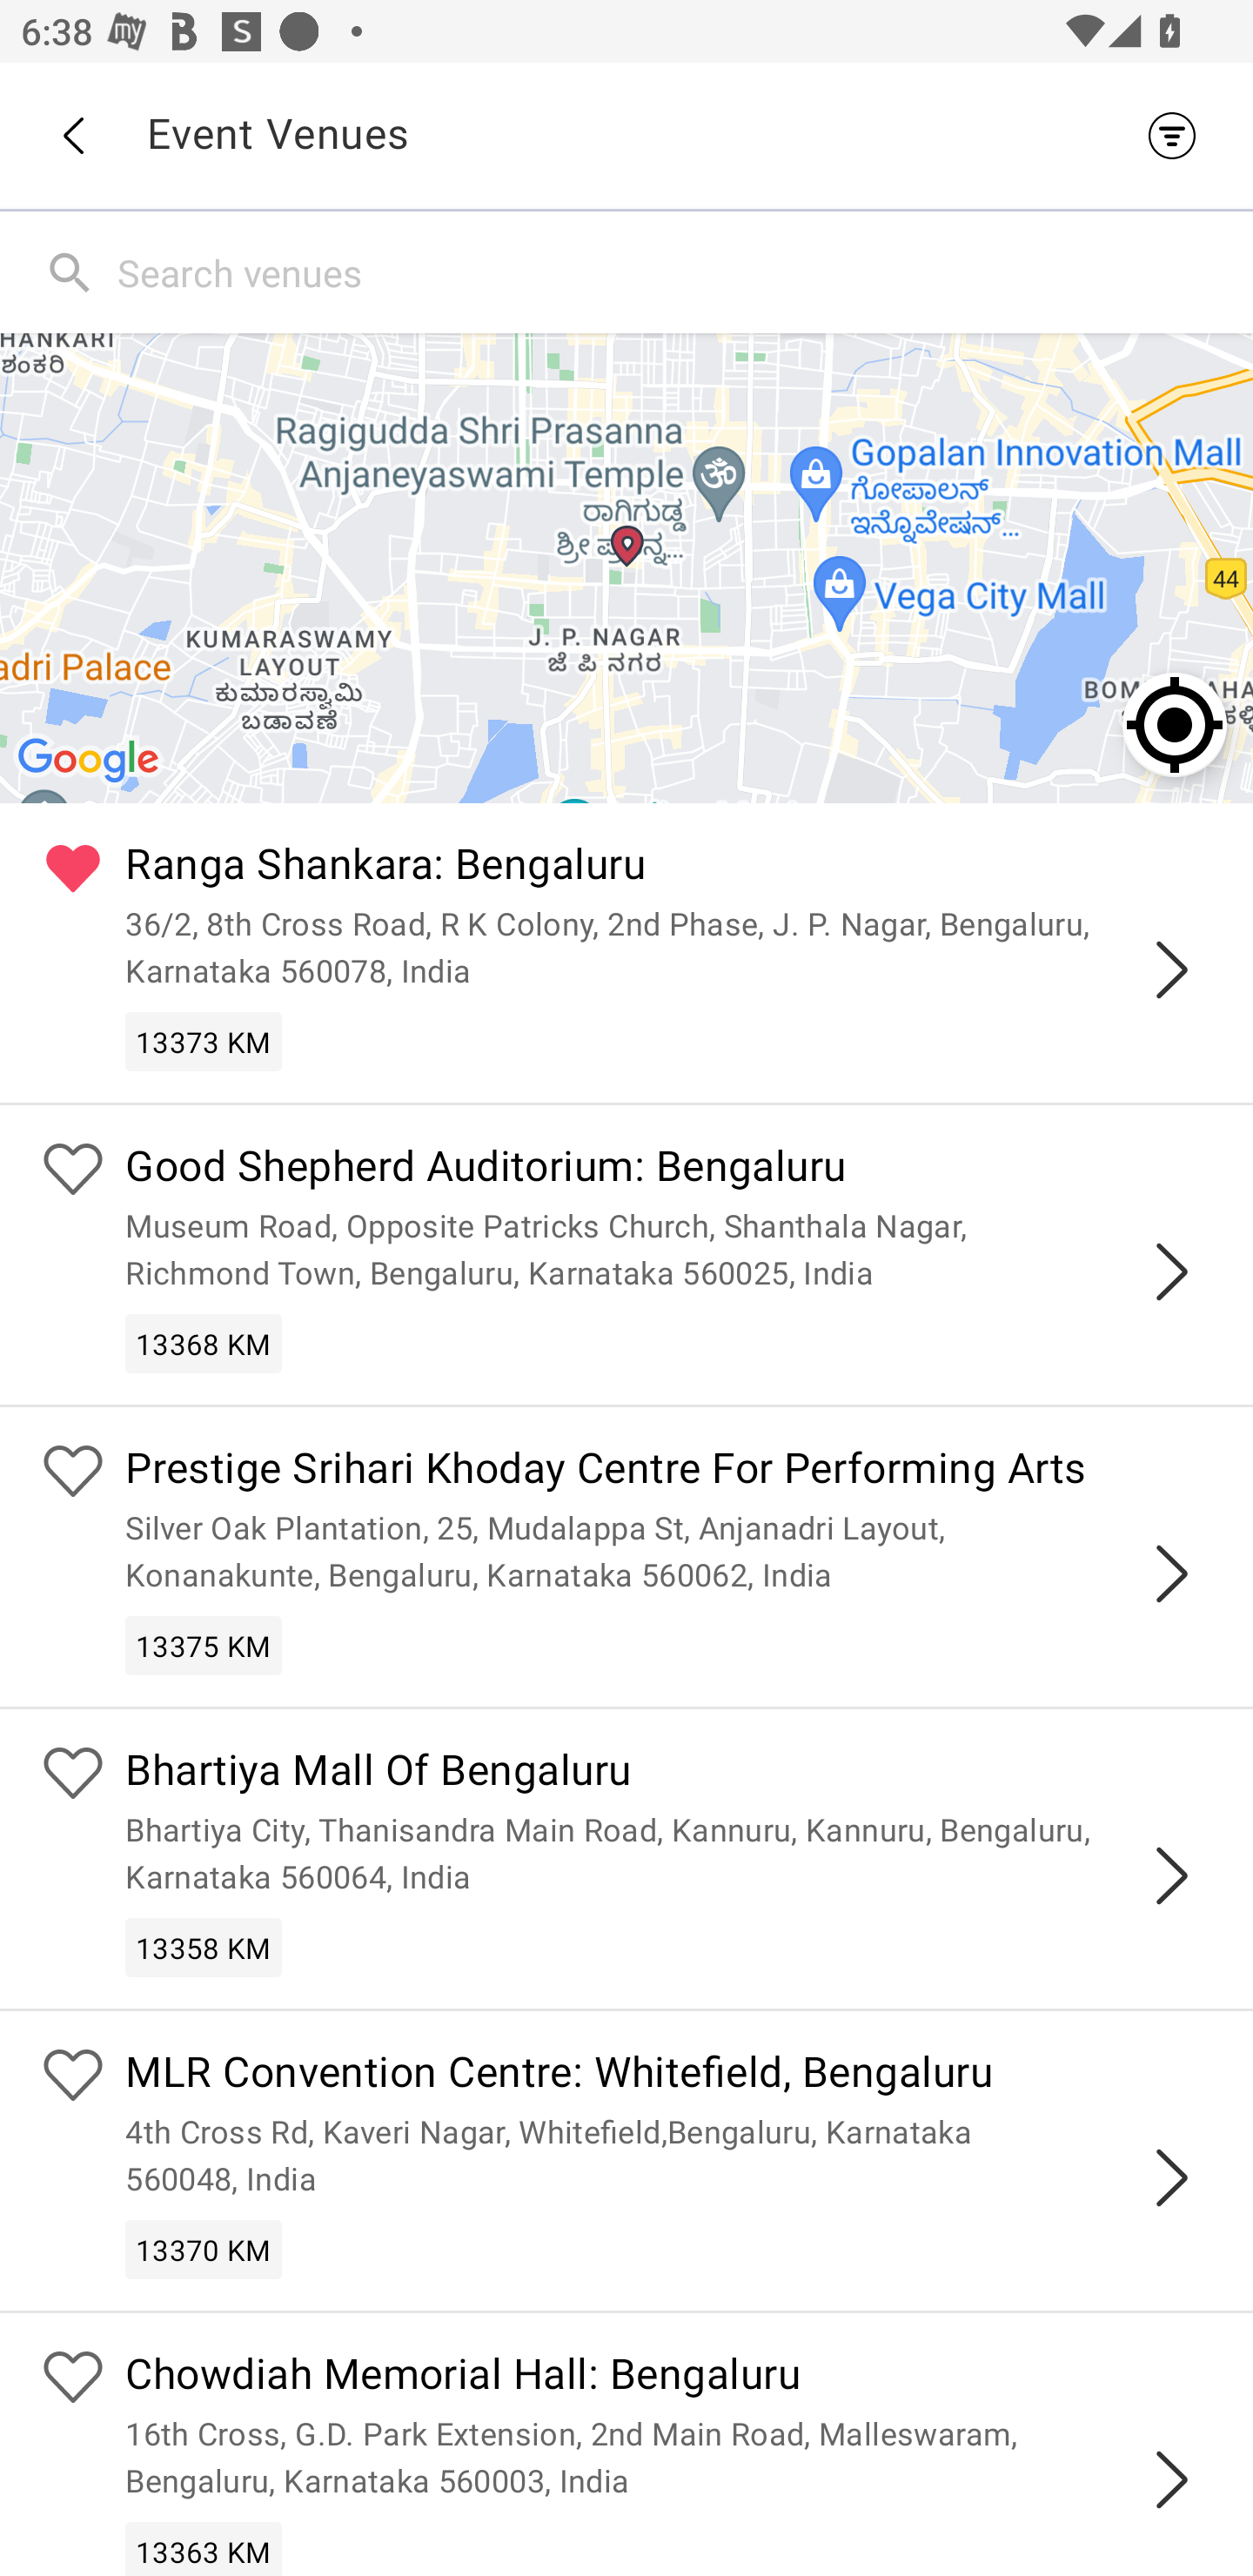 The width and height of the screenshot is (1253, 2576). I want to click on Back, so click(72, 136).